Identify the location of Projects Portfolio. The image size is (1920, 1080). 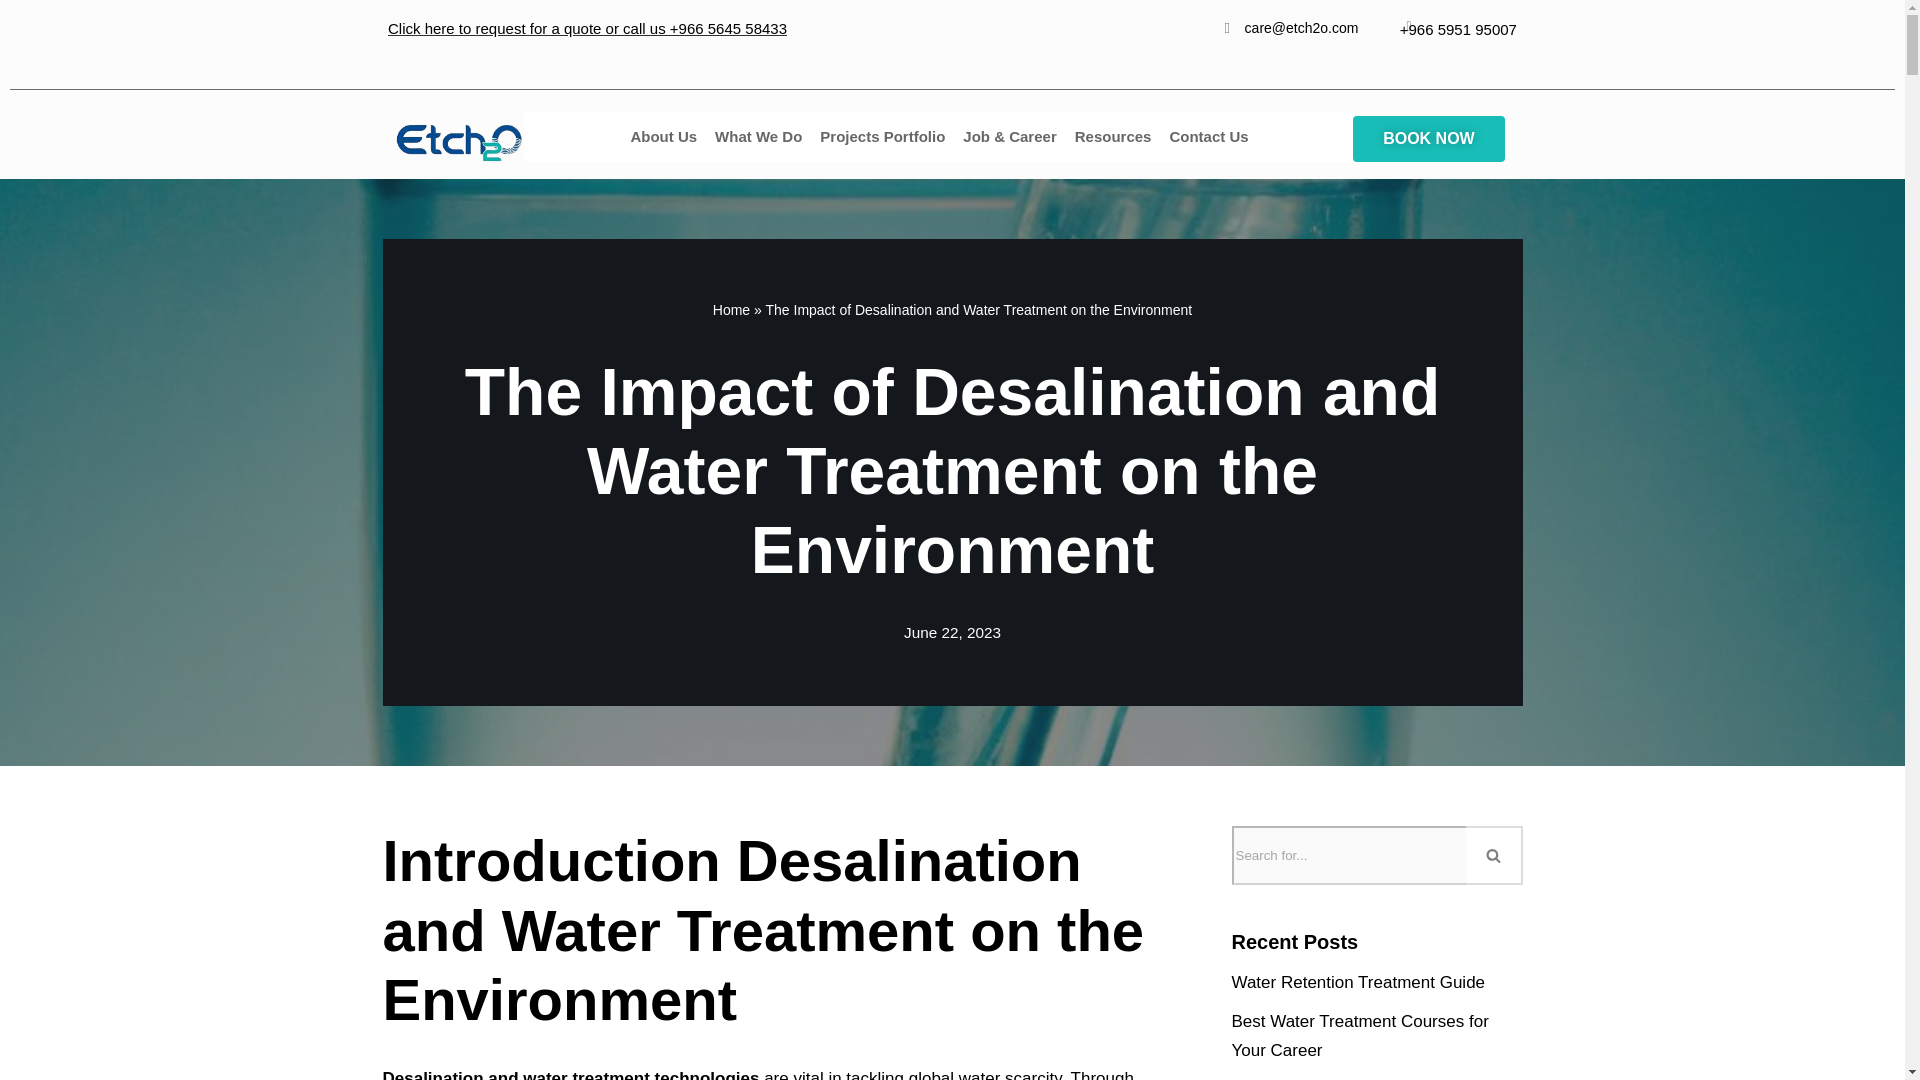
(882, 137).